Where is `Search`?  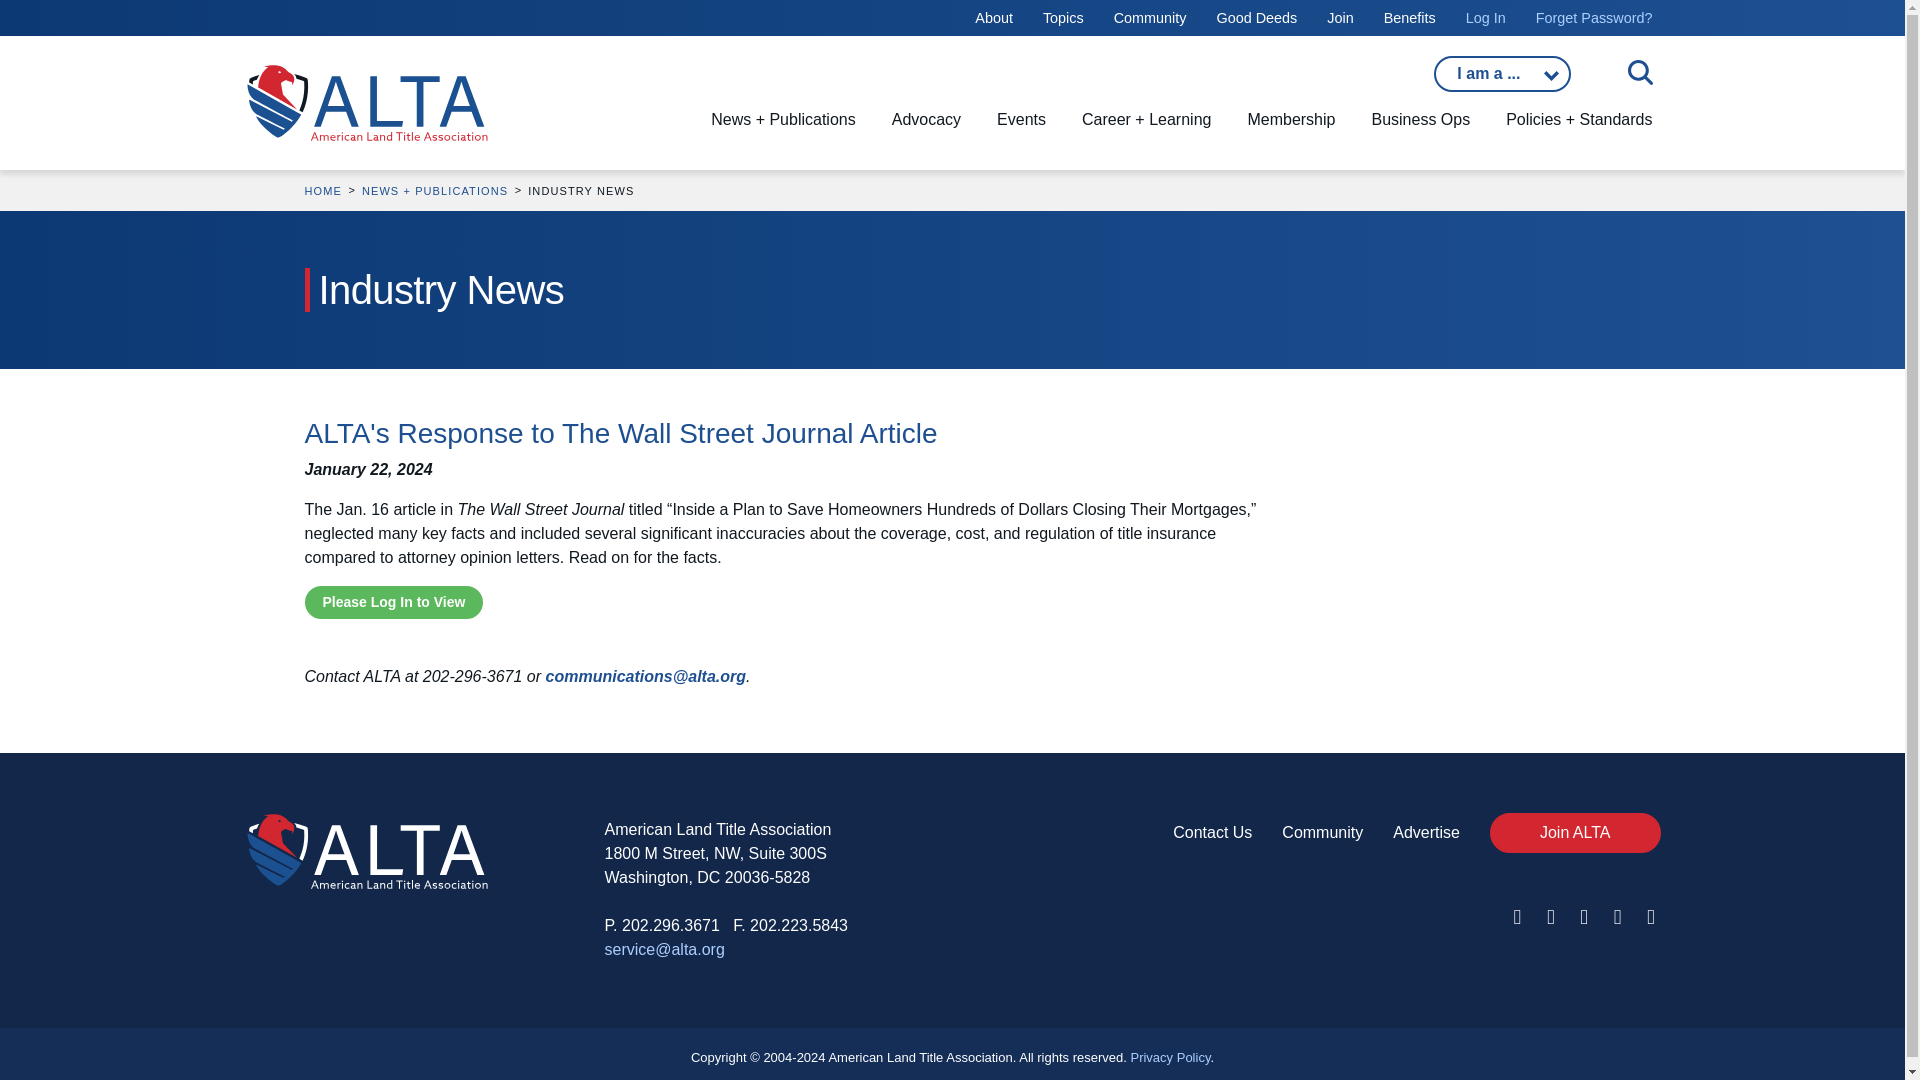 Search is located at coordinates (492, 62).